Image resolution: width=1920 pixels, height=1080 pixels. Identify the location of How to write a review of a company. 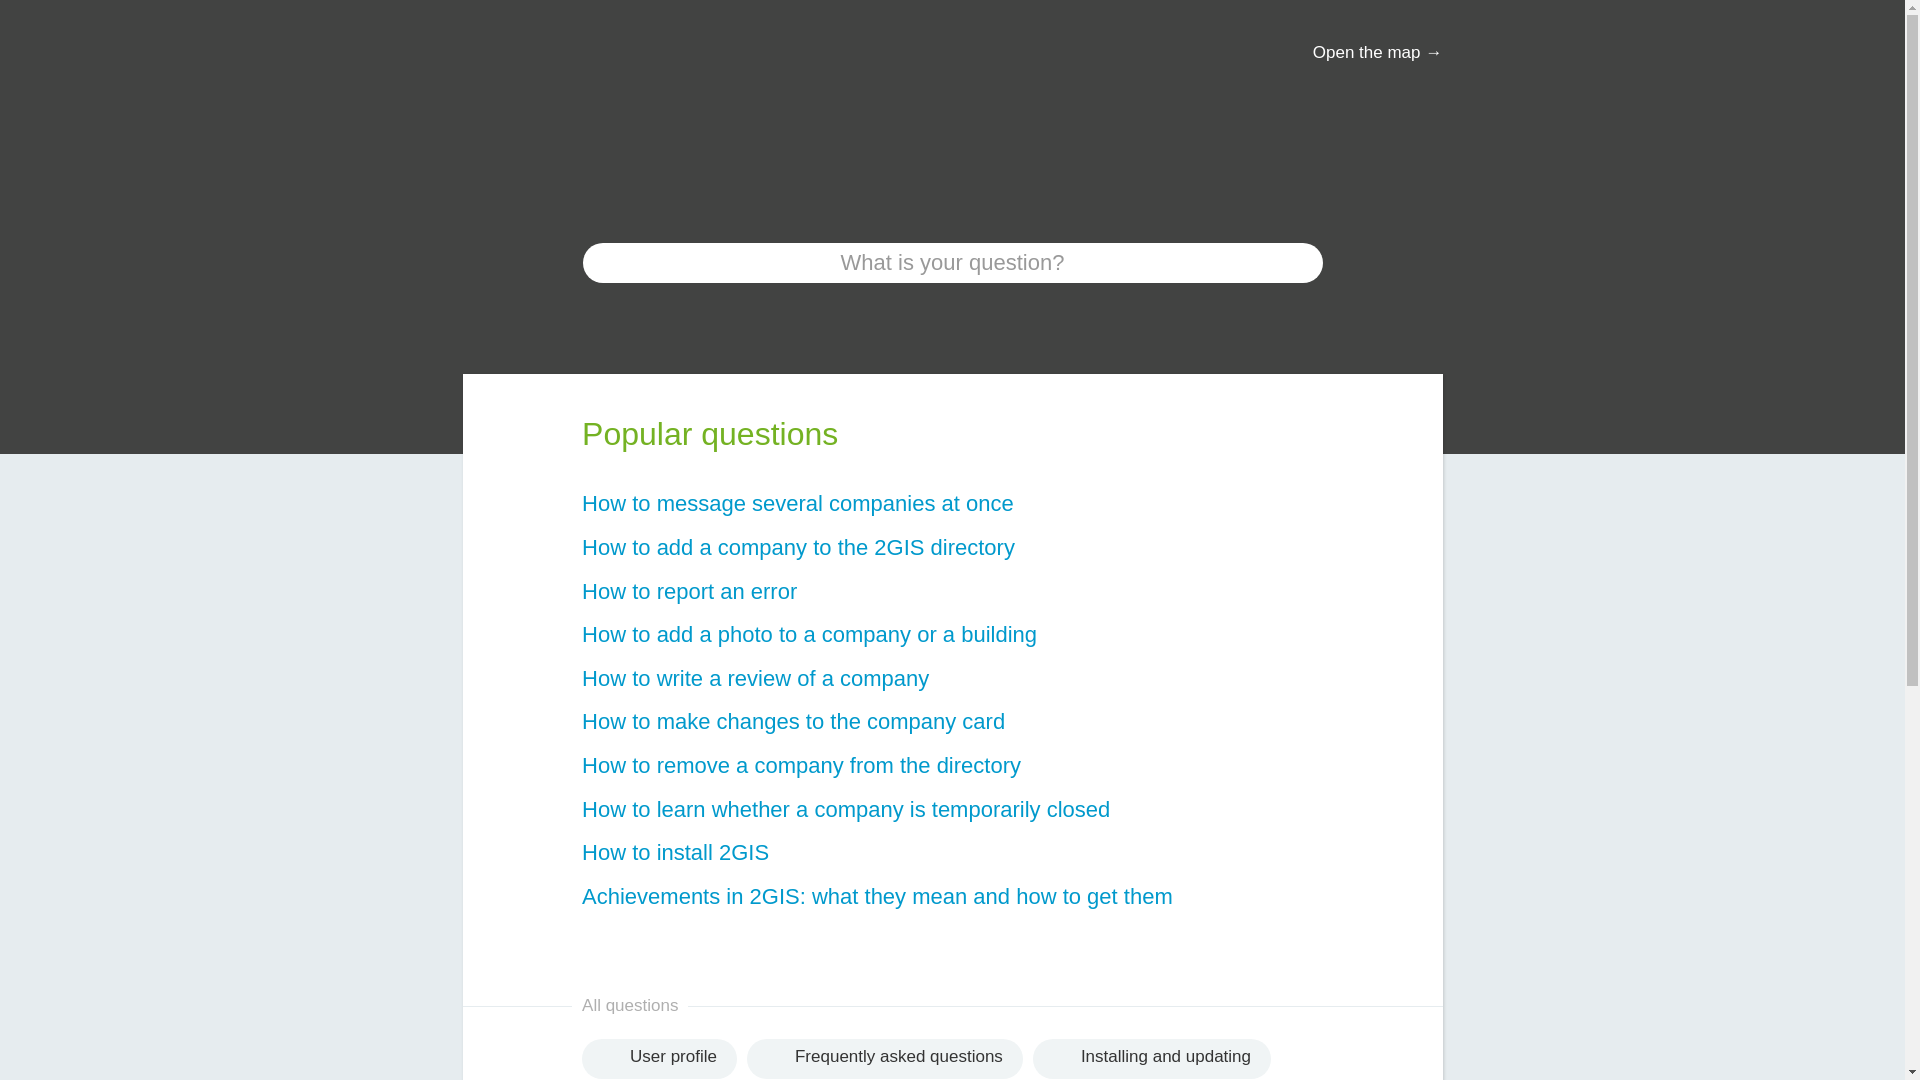
(952, 680).